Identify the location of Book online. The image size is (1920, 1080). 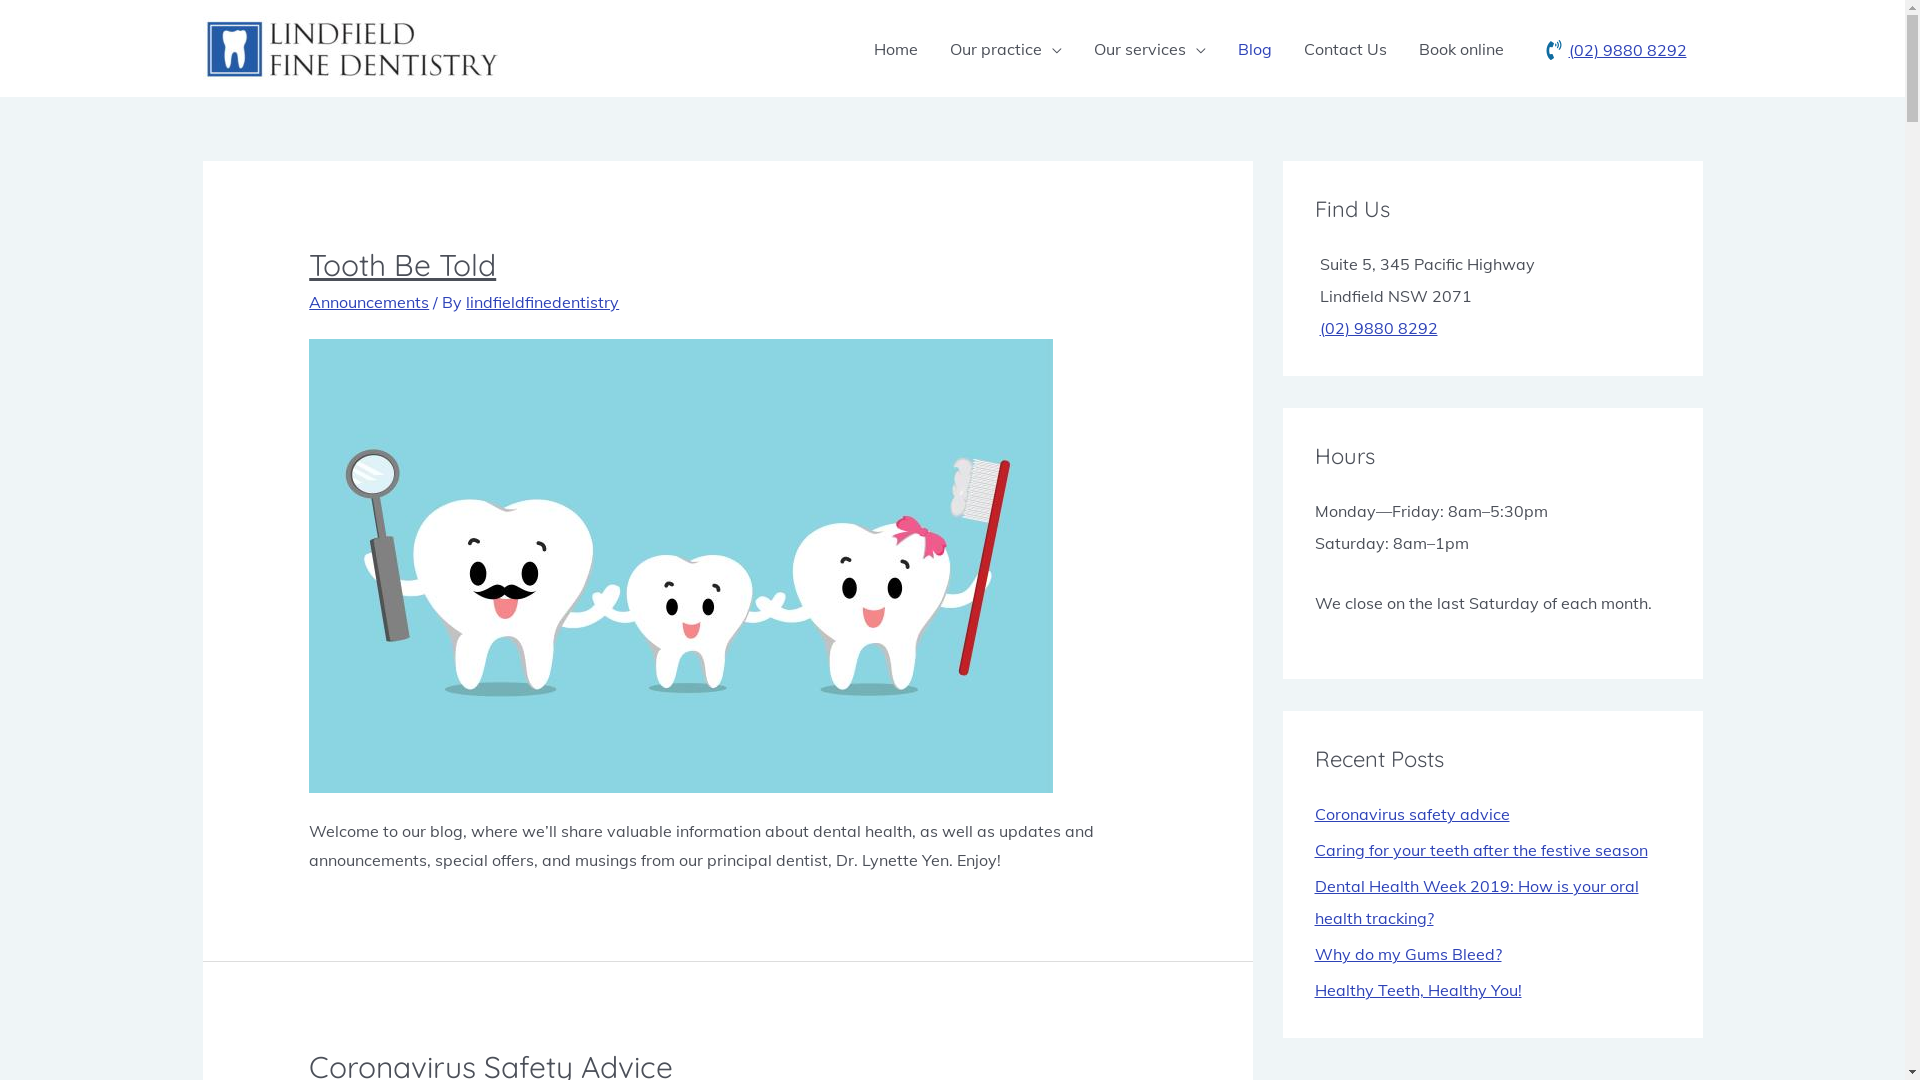
(1460, 48).